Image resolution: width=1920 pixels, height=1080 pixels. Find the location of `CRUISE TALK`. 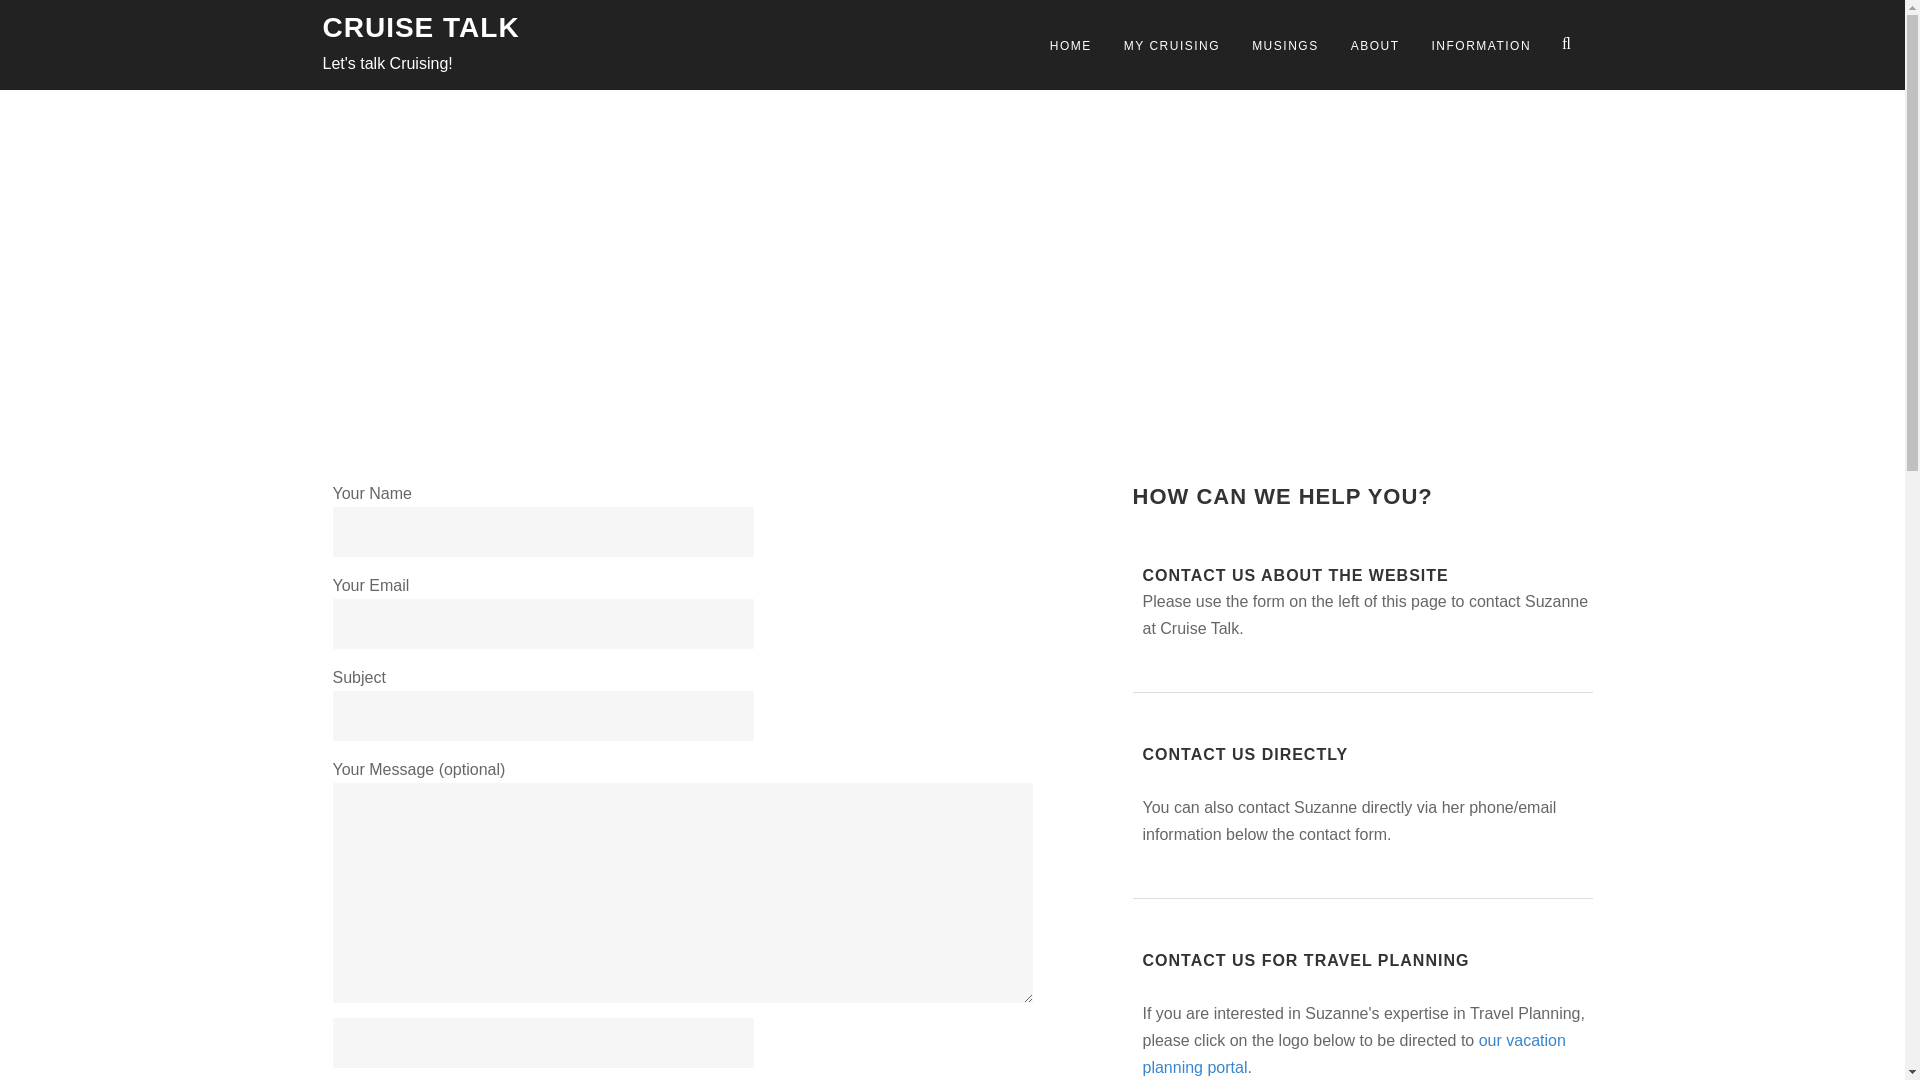

CRUISE TALK is located at coordinates (420, 27).